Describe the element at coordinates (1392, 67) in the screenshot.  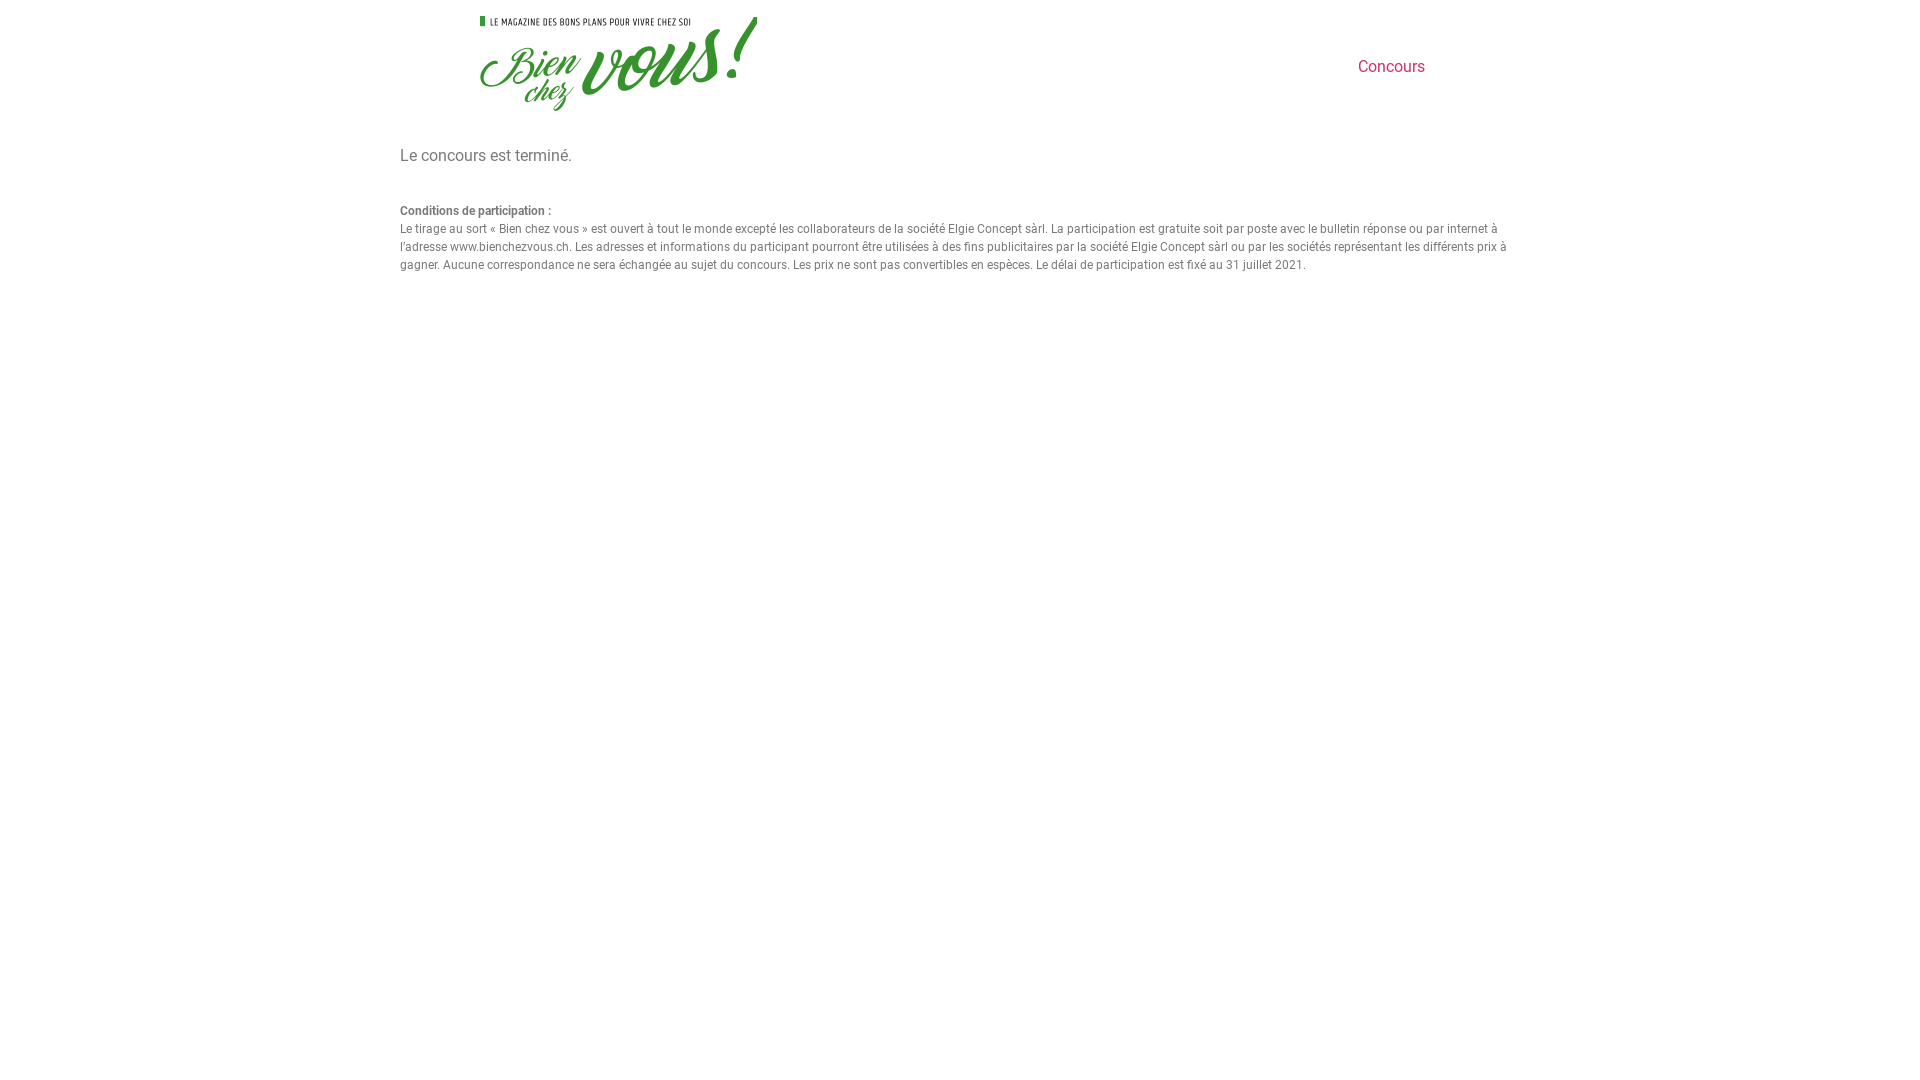
I see `Concours` at that location.